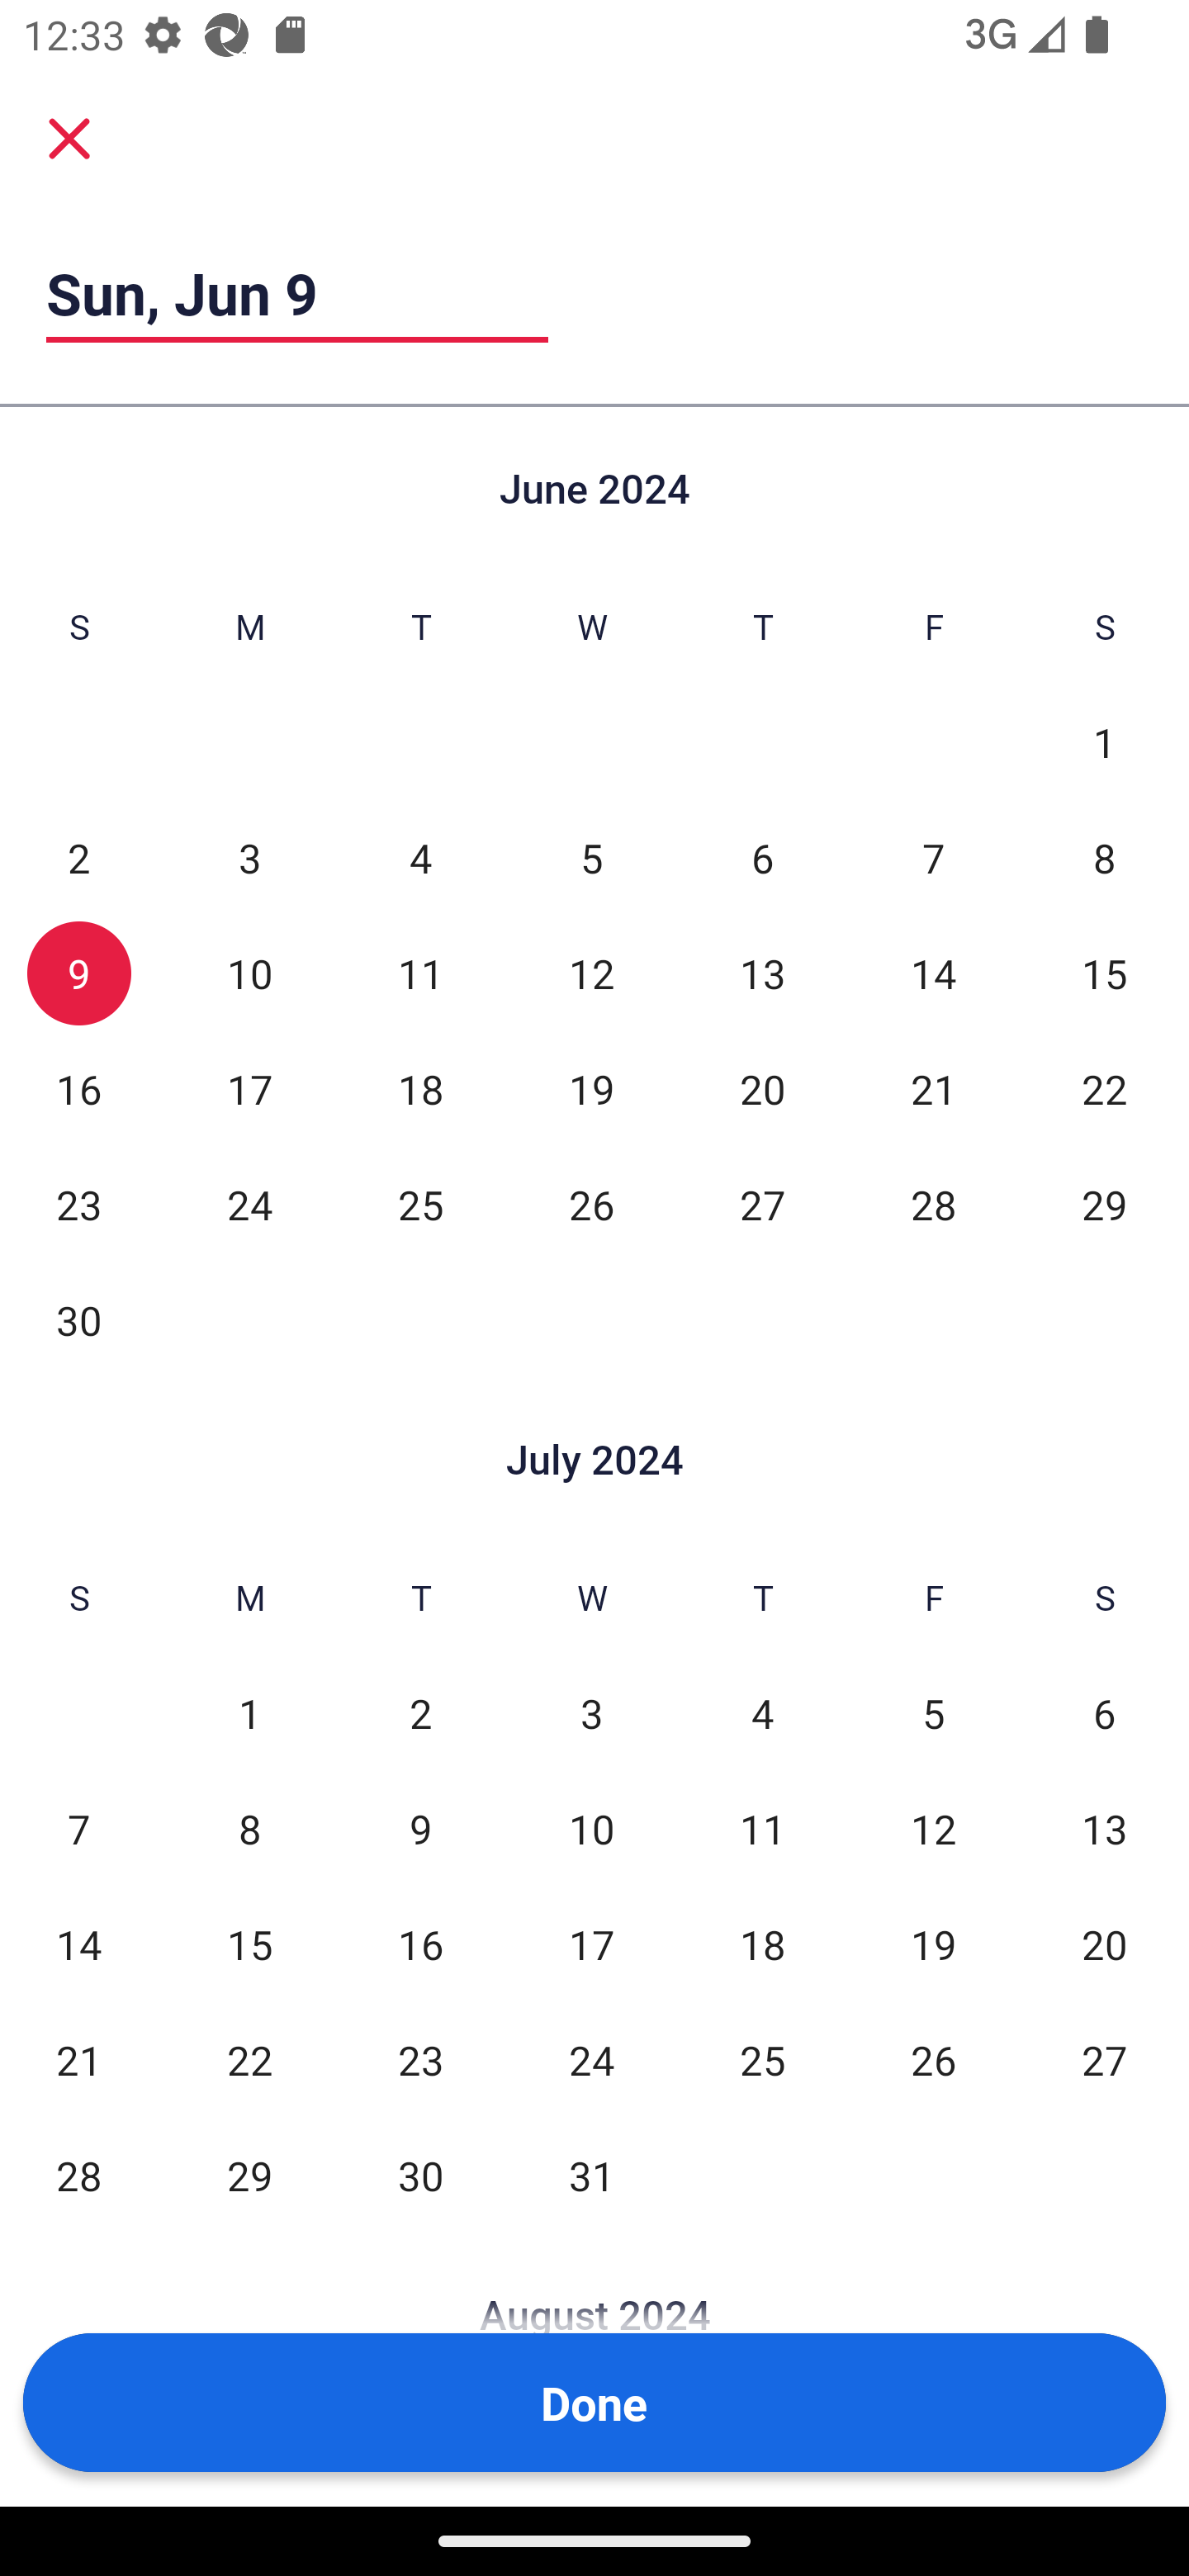 Image resolution: width=1189 pixels, height=2576 pixels. I want to click on 1 Mon, Jul 1, Not Selected, so click(249, 1714).